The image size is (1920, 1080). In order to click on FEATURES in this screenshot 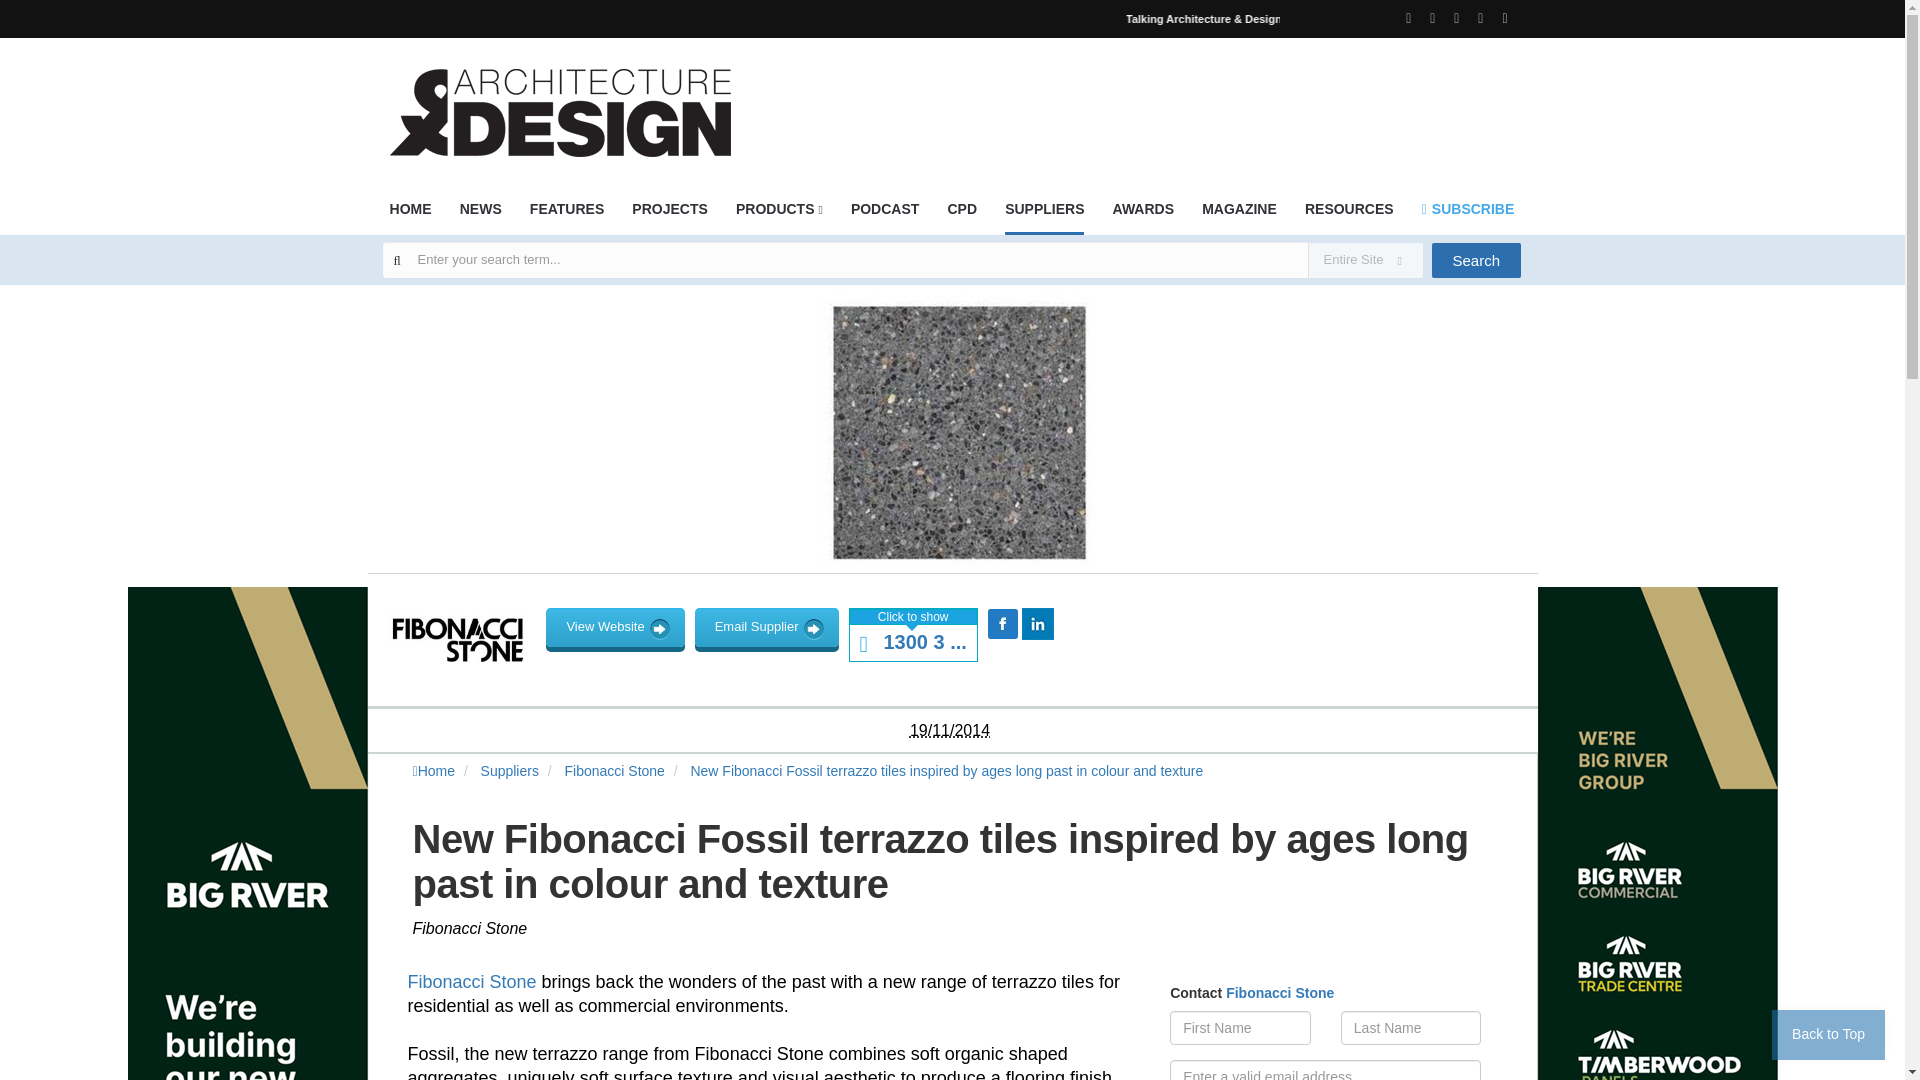, I will do `click(566, 215)`.